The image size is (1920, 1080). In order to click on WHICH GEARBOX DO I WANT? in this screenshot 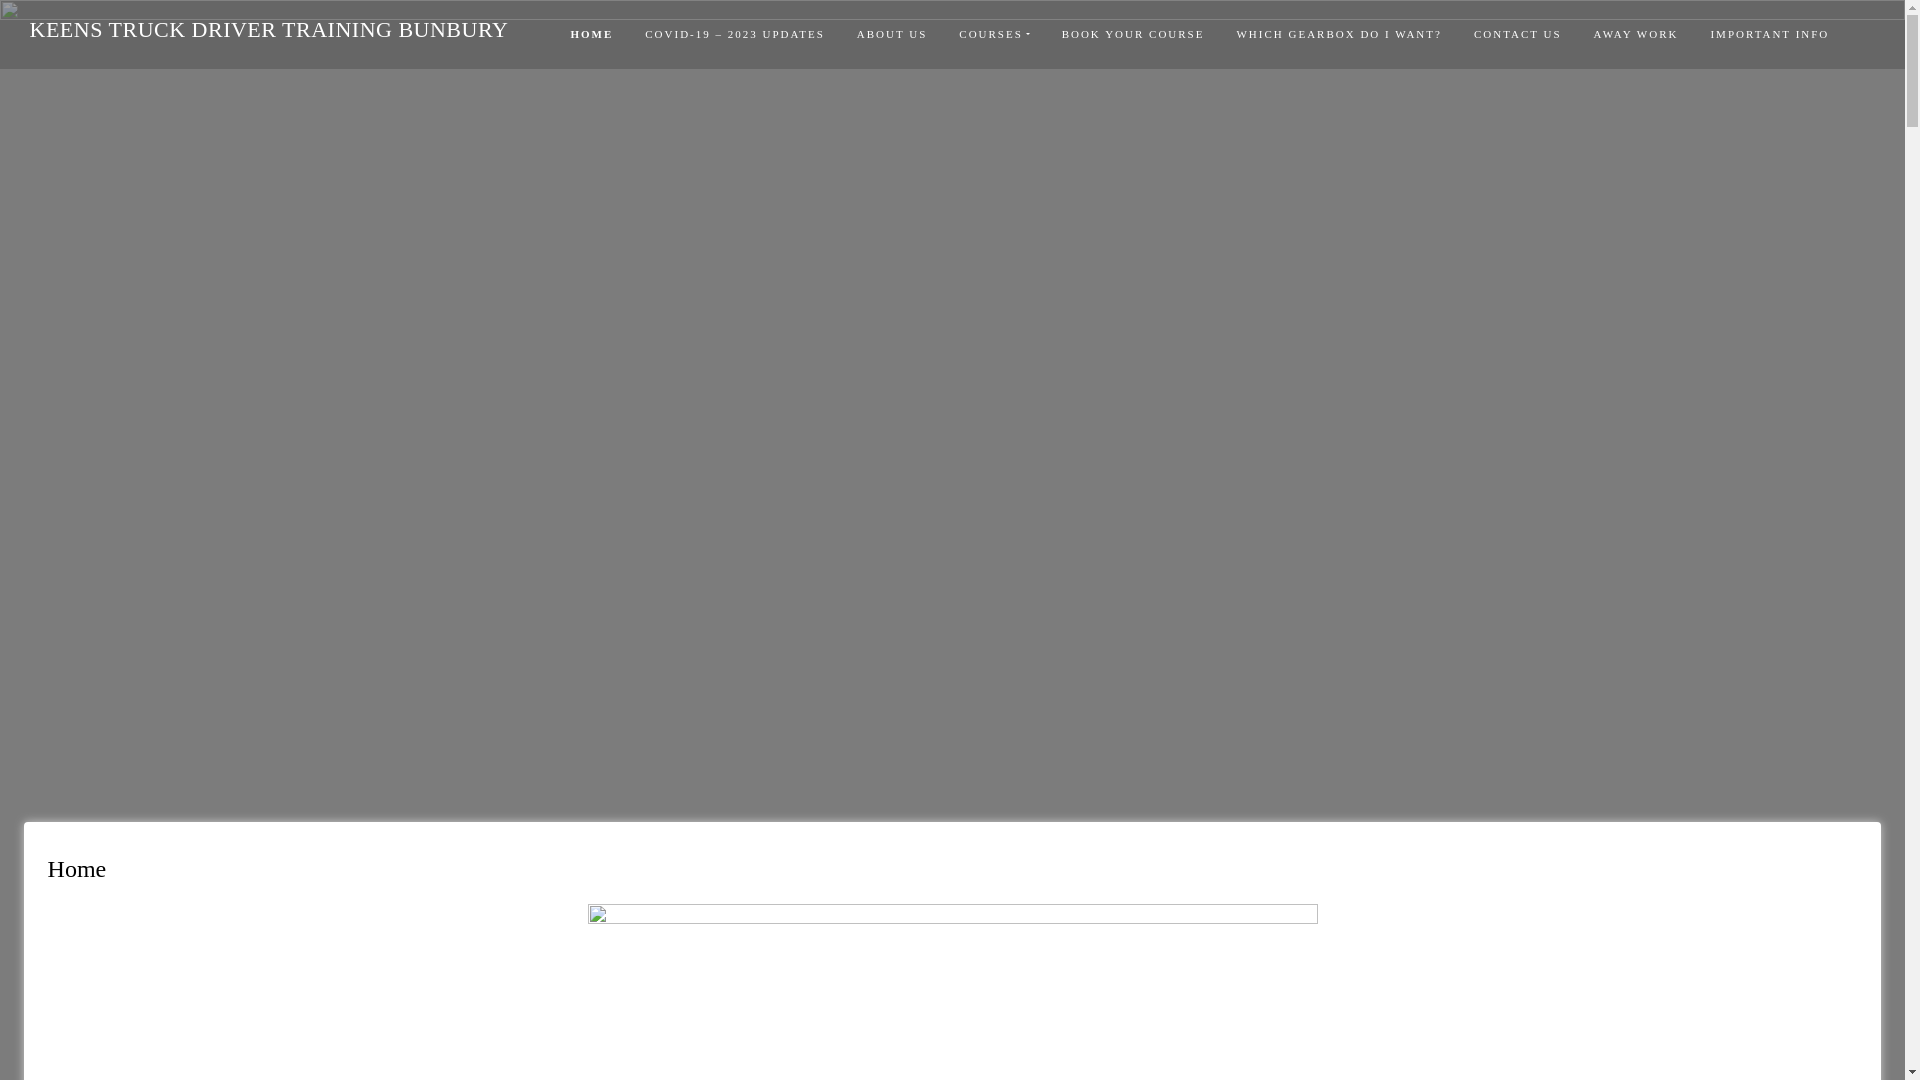, I will do `click(1338, 34)`.